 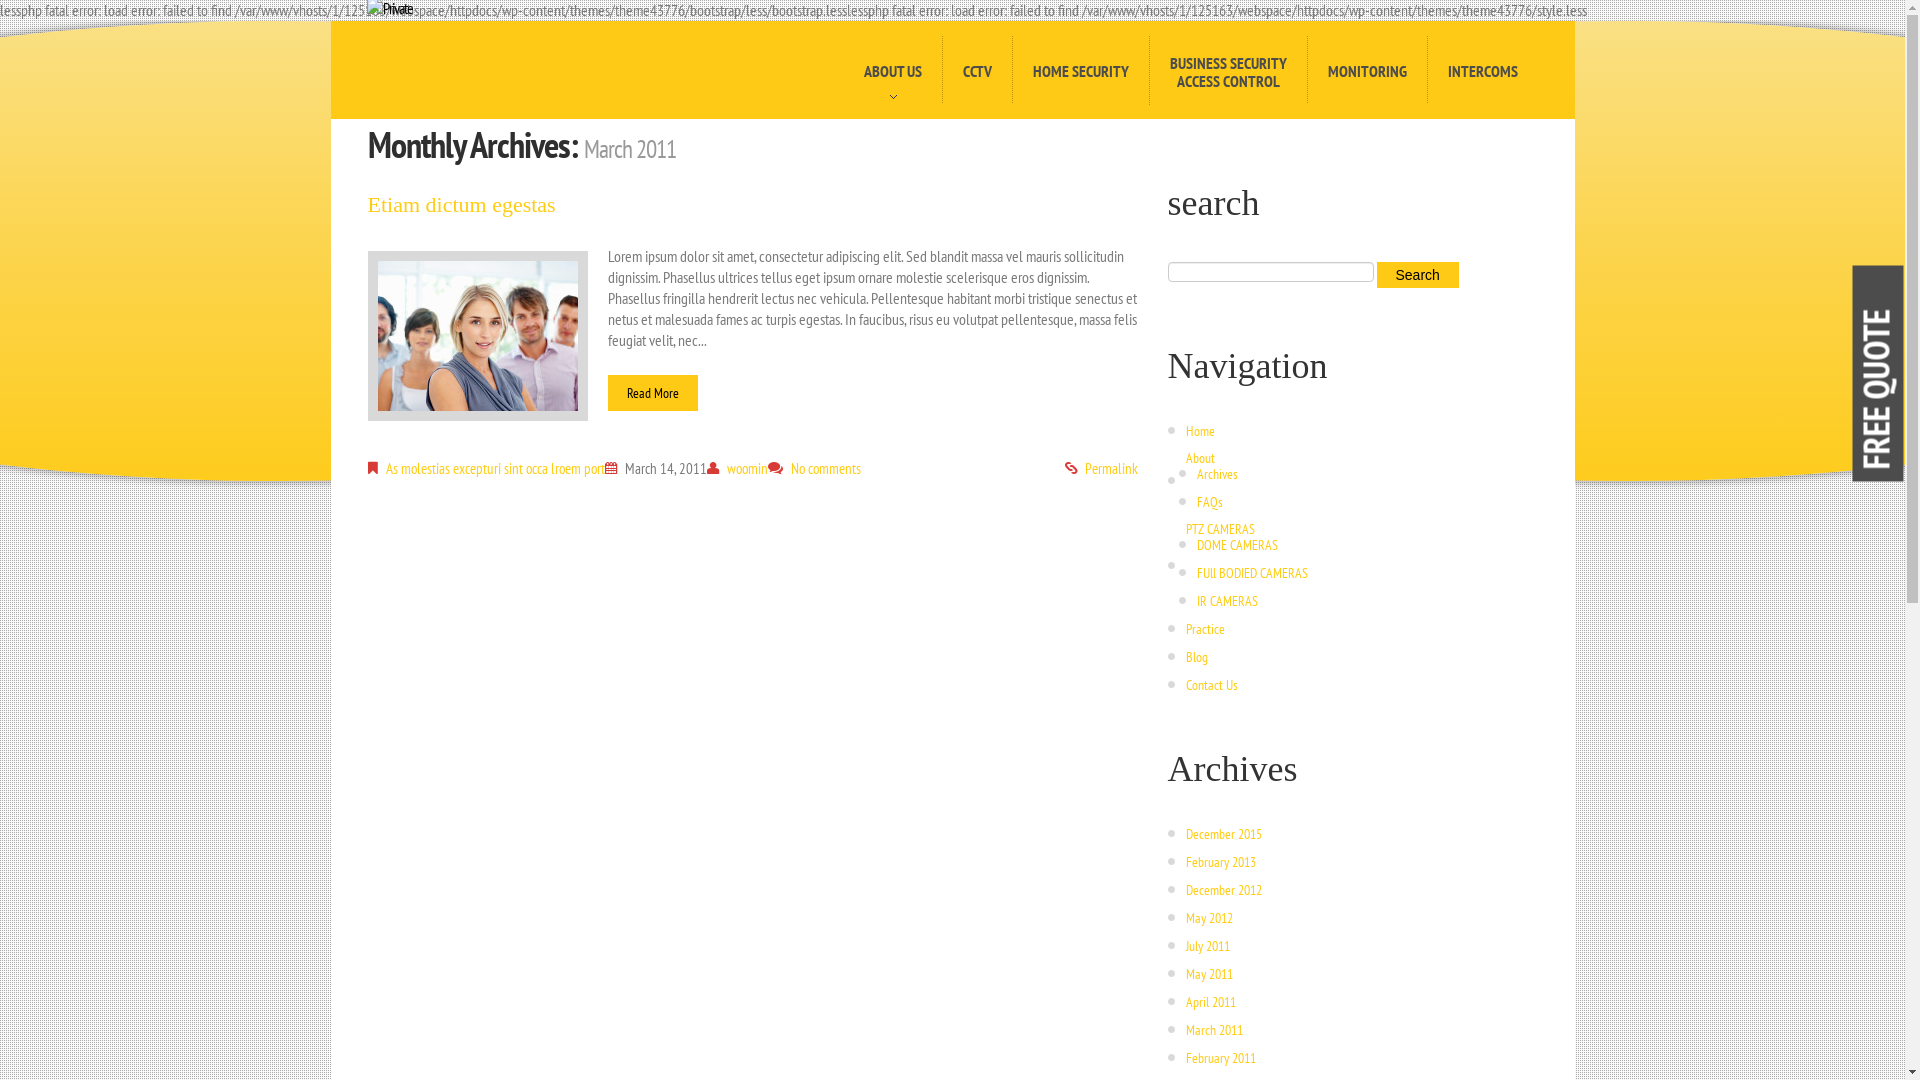 I want to click on Blog, so click(x=1197, y=657).